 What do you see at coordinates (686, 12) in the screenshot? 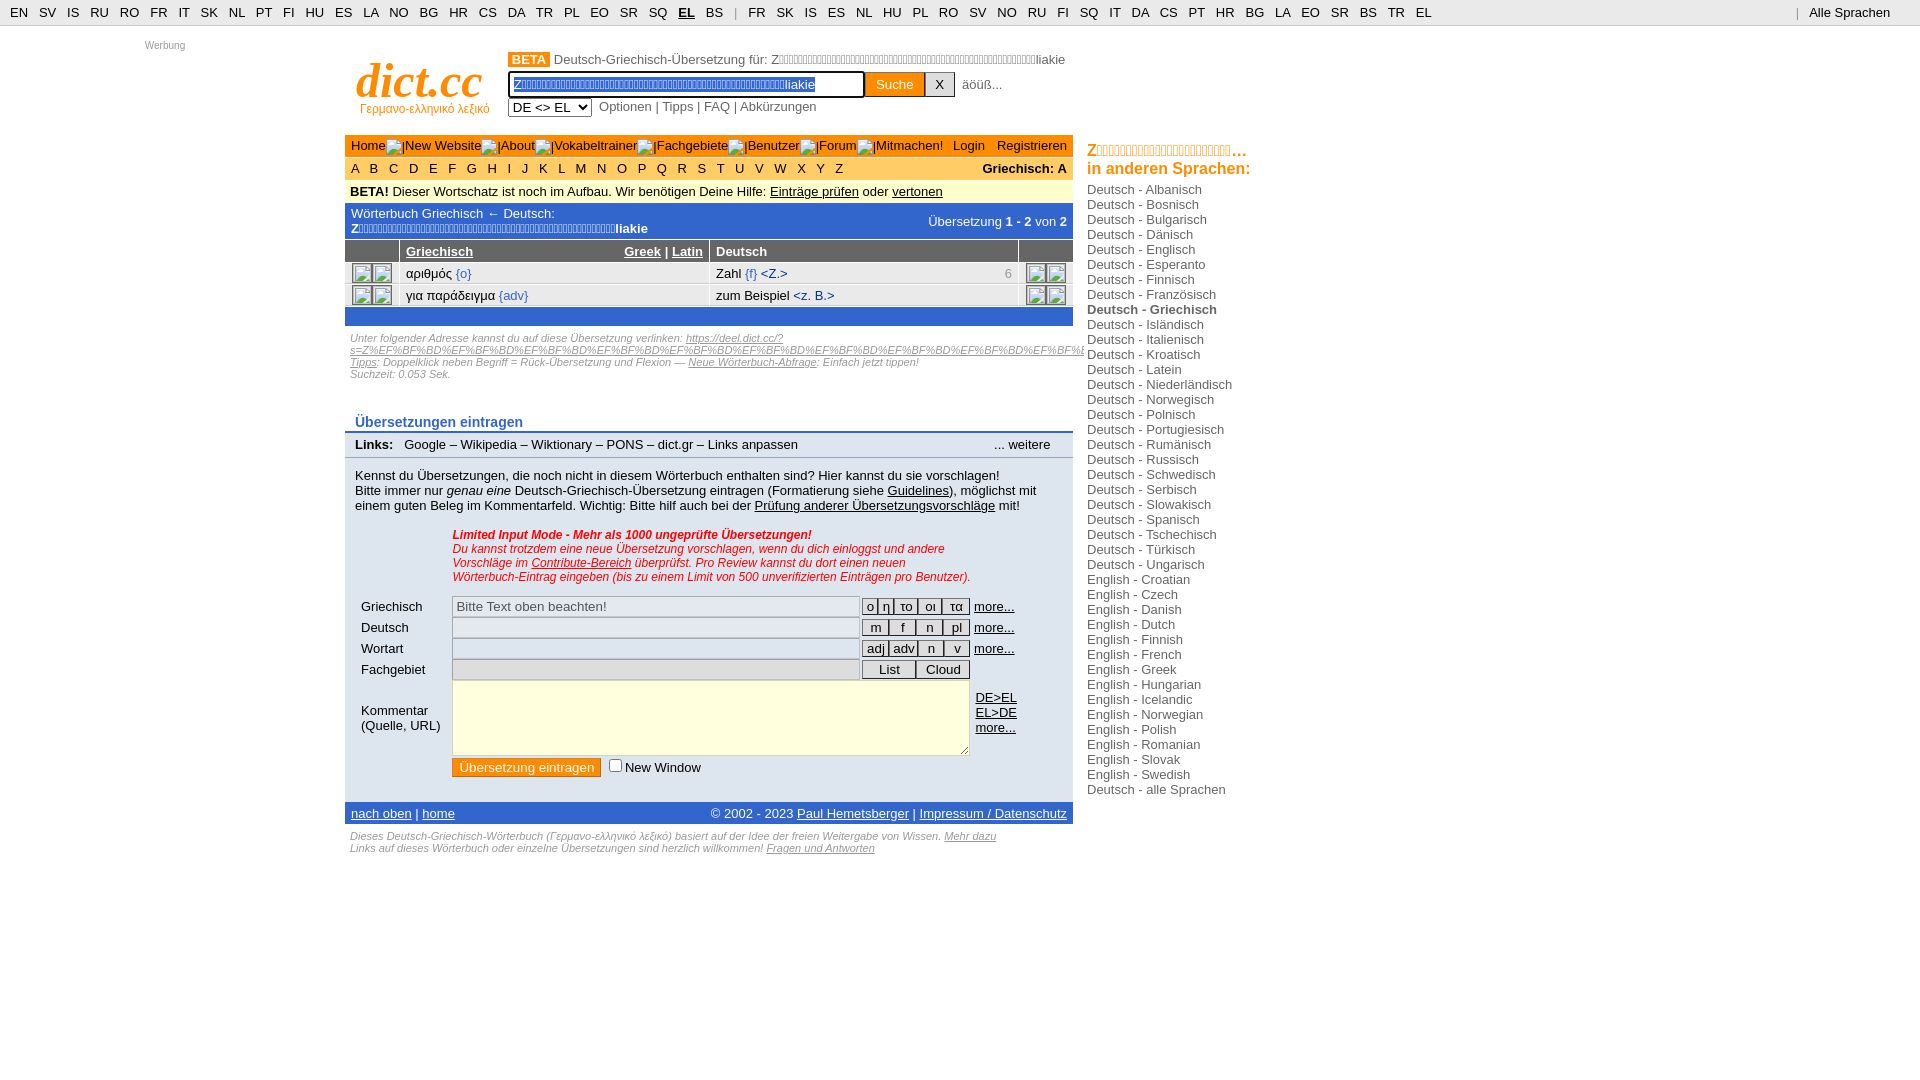
I see `EL` at bounding box center [686, 12].